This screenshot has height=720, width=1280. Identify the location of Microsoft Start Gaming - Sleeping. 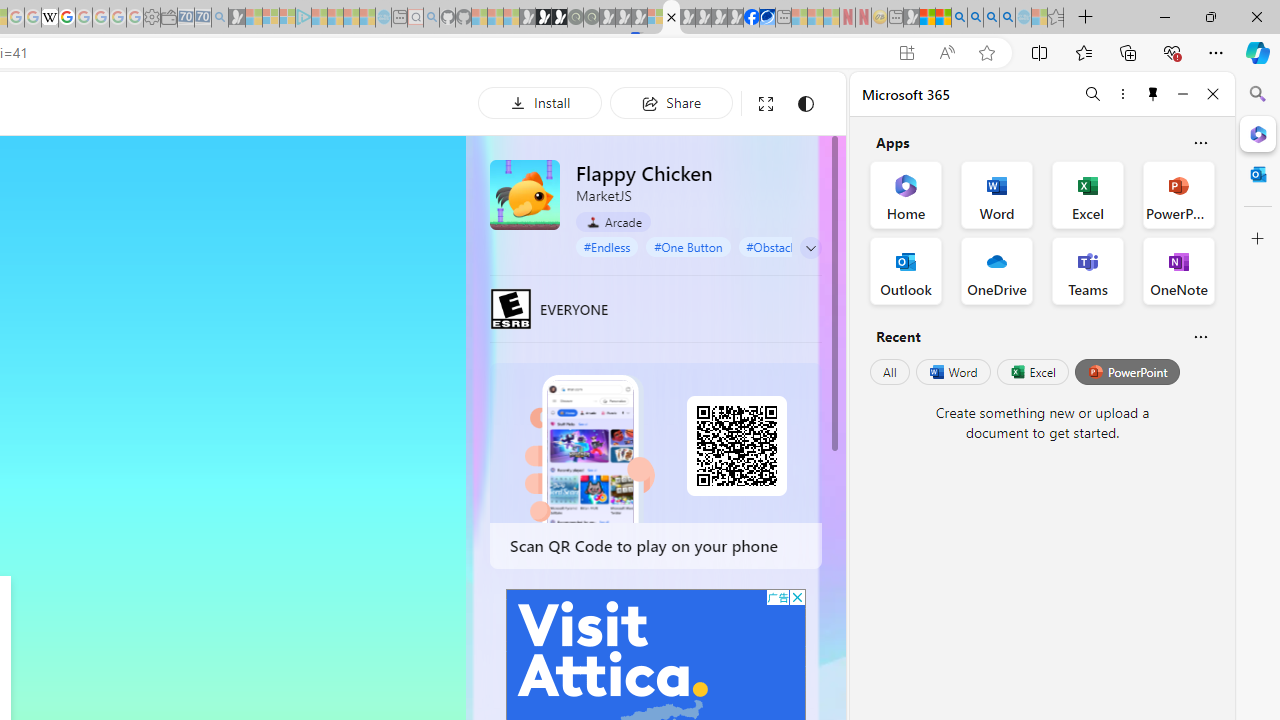
(236, 18).